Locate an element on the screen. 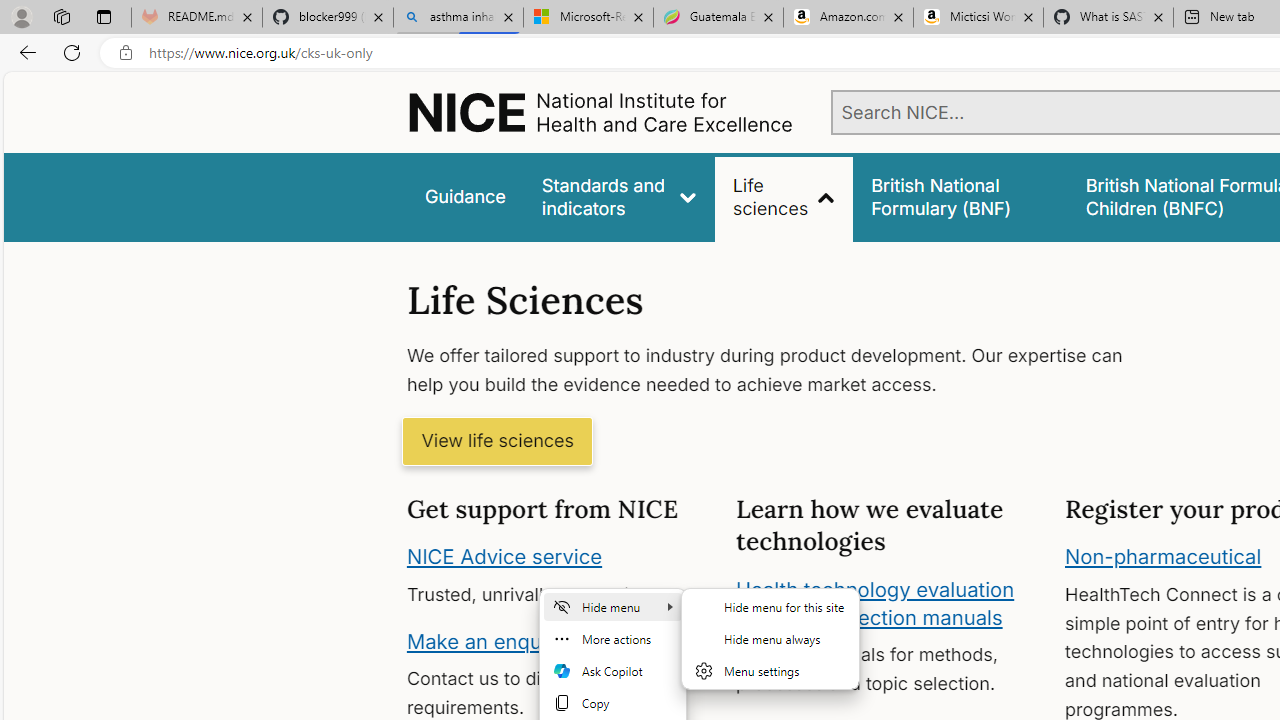 Image resolution: width=1280 pixels, height=720 pixels. Hide menu always is located at coordinates (770, 638).